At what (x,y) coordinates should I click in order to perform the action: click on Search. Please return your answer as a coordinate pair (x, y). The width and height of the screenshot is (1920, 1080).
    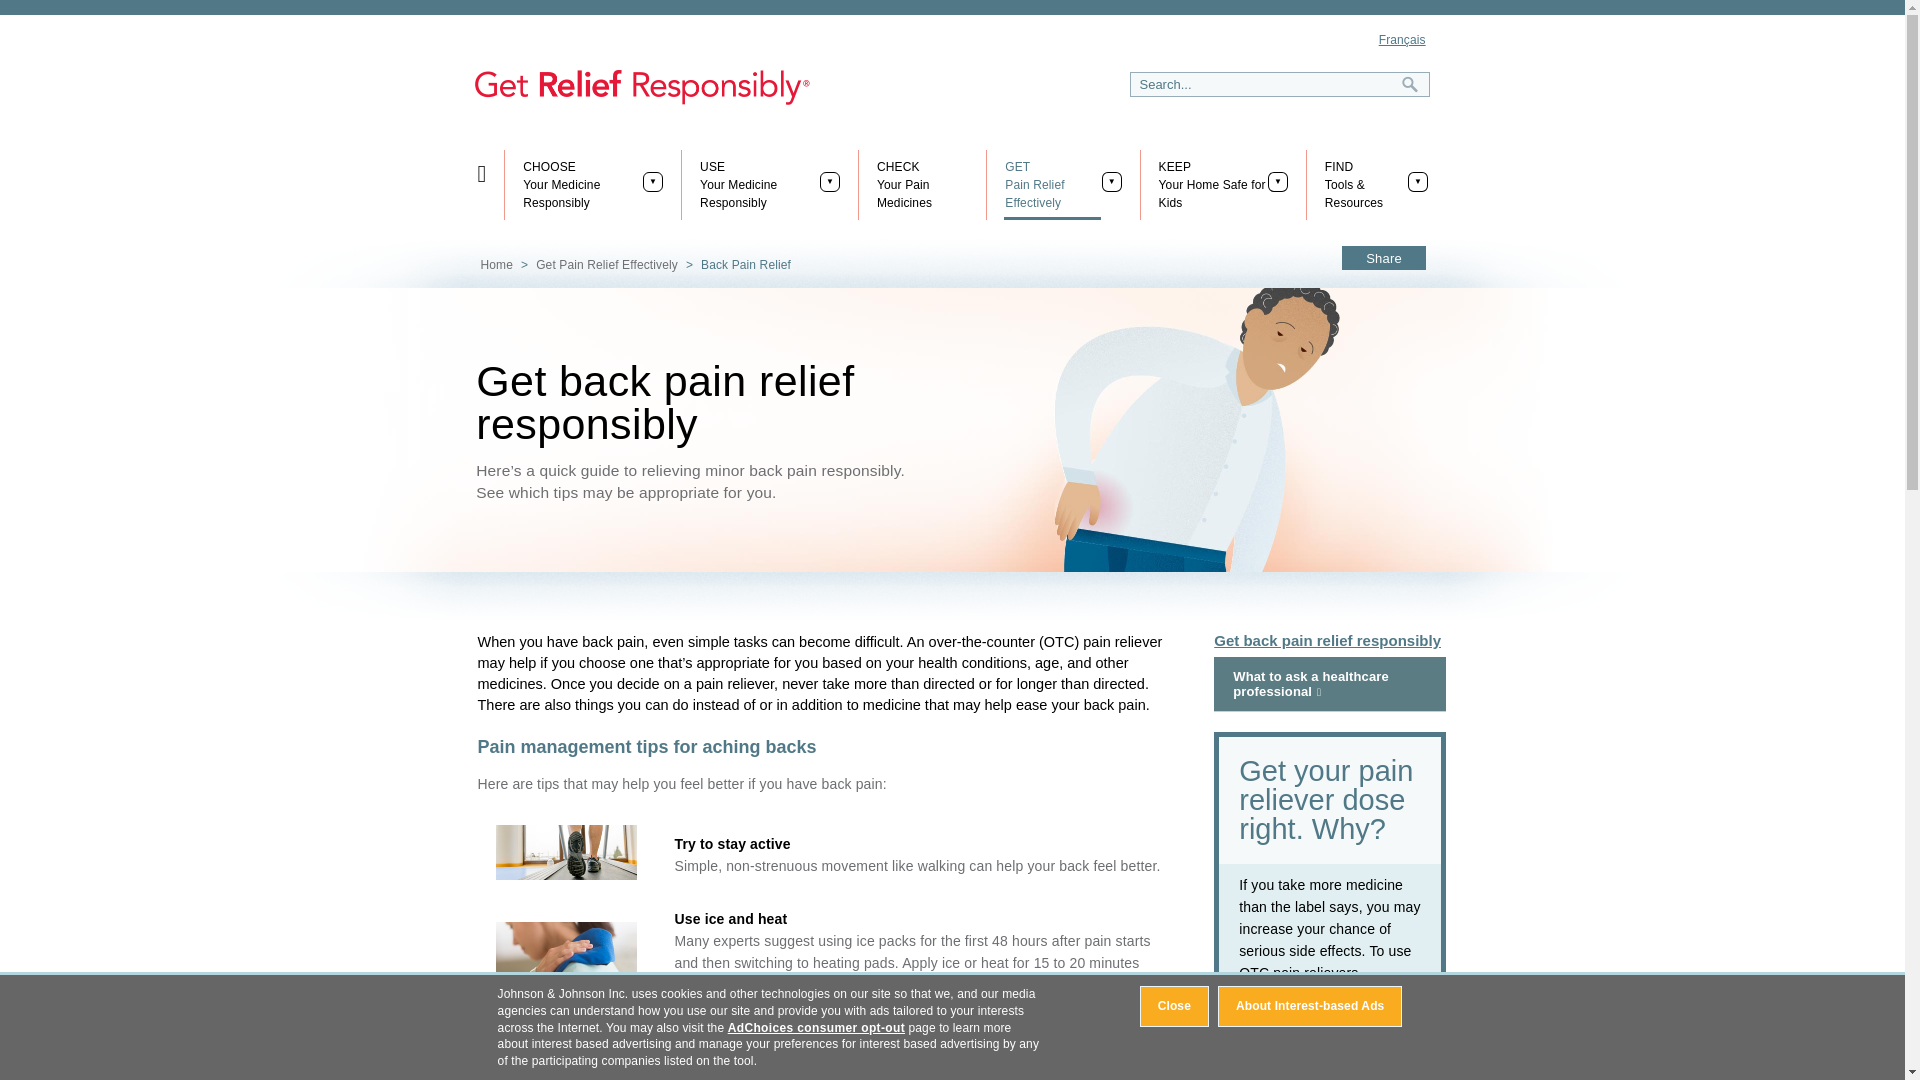
    Looking at the image, I should click on (1406, 84).